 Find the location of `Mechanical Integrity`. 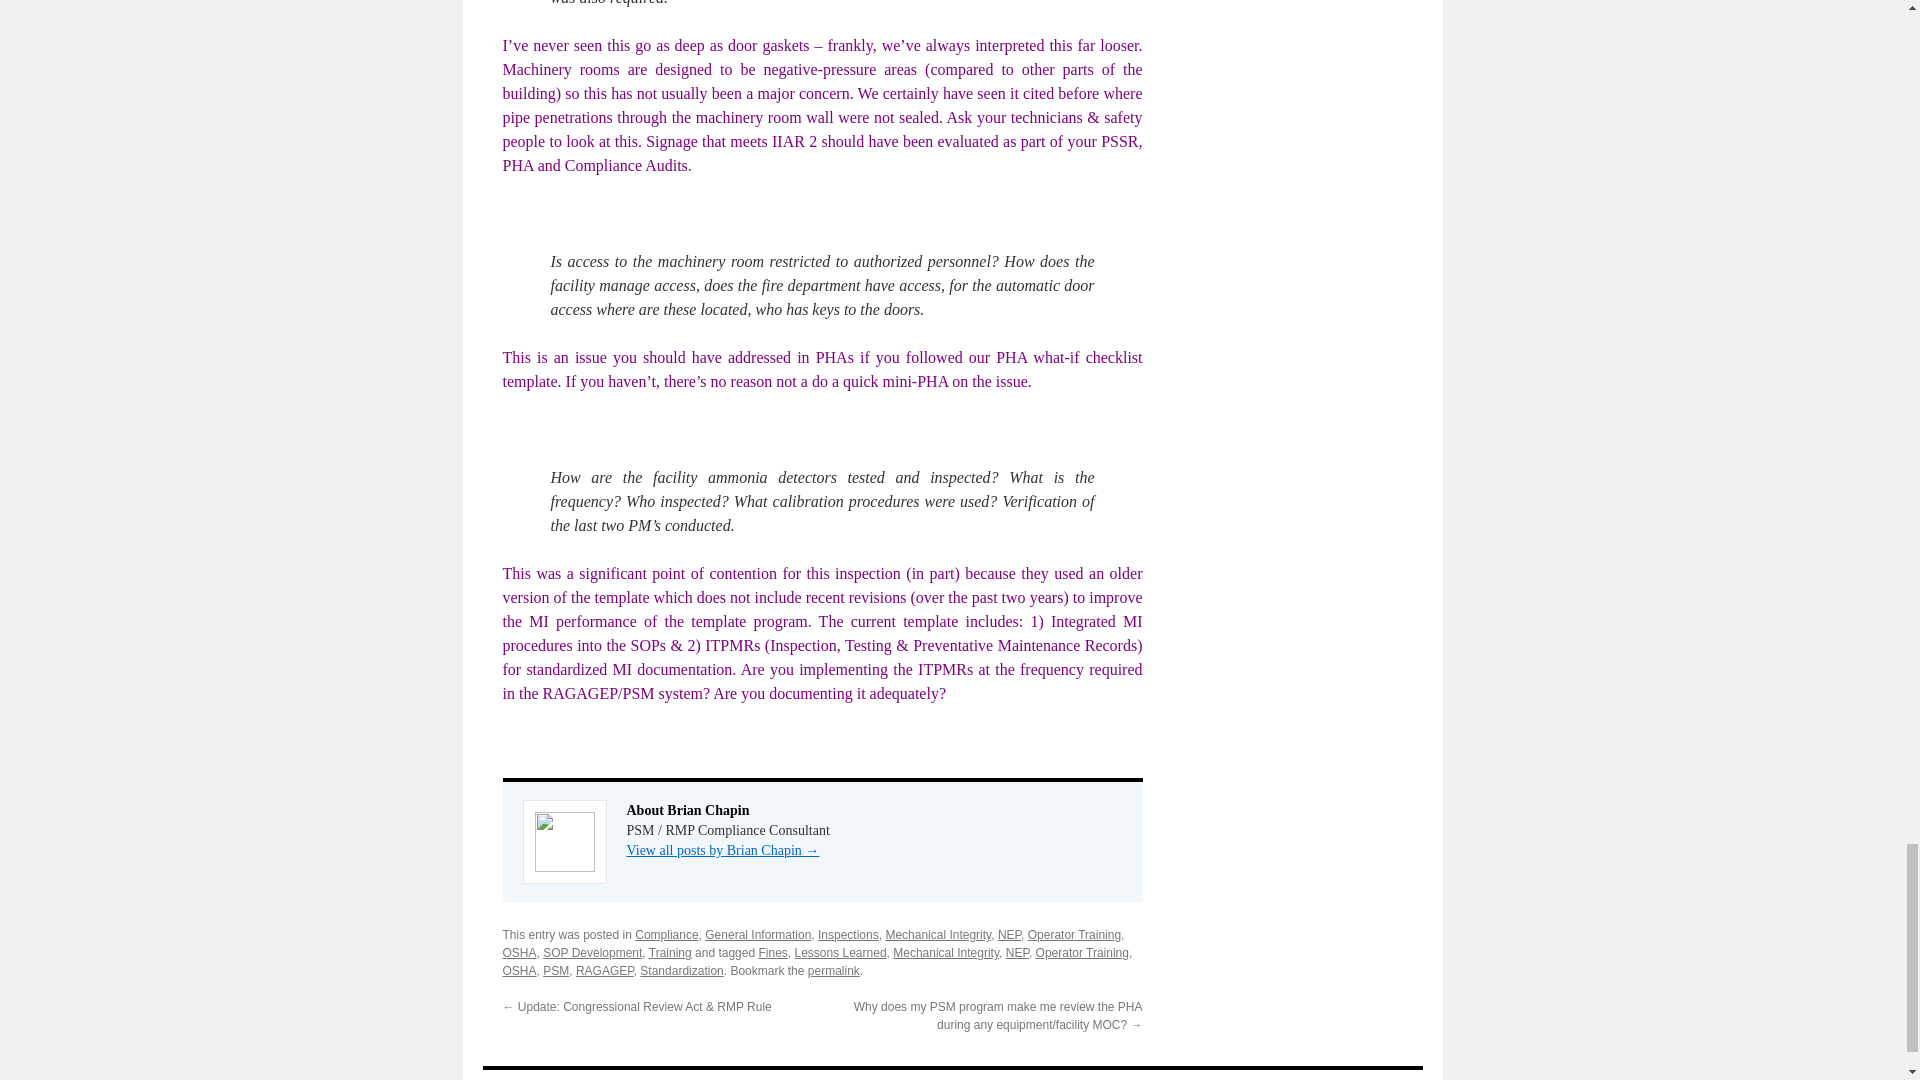

Mechanical Integrity is located at coordinates (938, 934).